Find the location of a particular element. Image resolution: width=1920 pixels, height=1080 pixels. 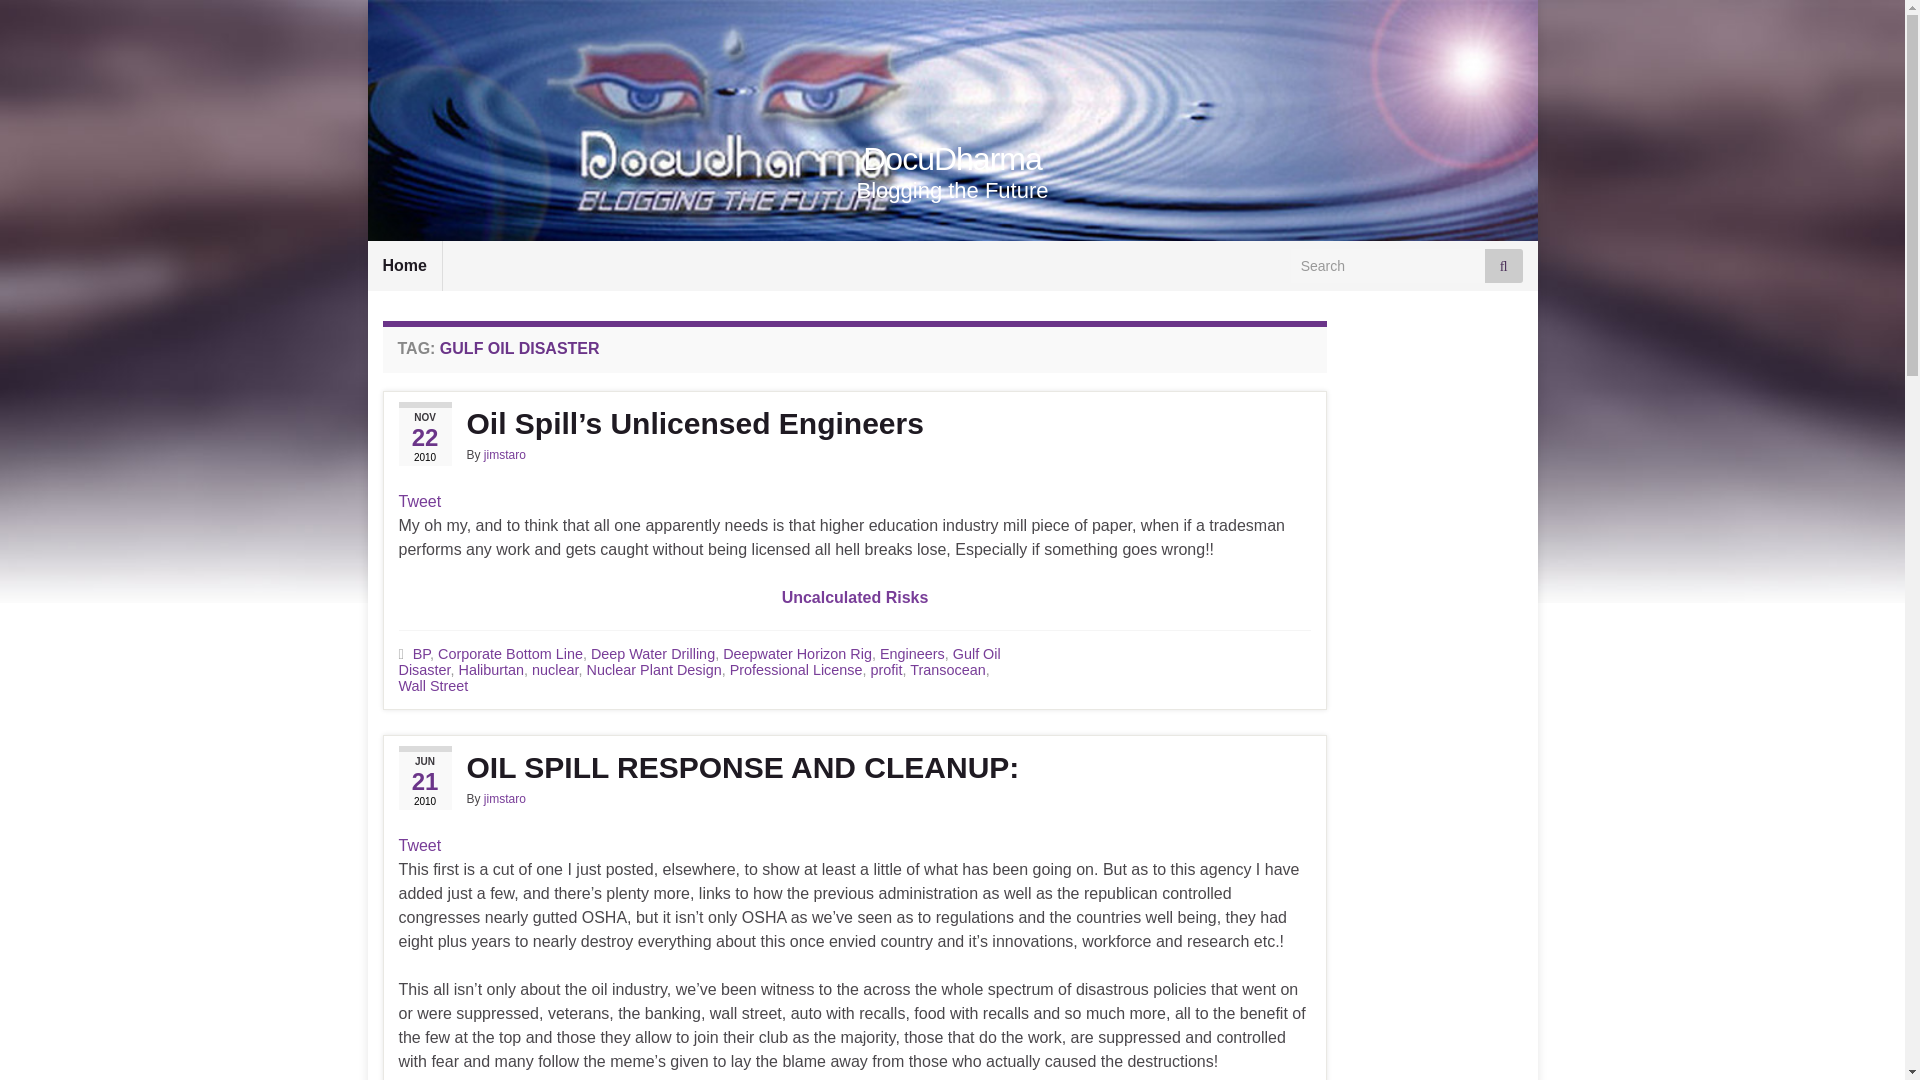

DocuDharma is located at coordinates (952, 159).